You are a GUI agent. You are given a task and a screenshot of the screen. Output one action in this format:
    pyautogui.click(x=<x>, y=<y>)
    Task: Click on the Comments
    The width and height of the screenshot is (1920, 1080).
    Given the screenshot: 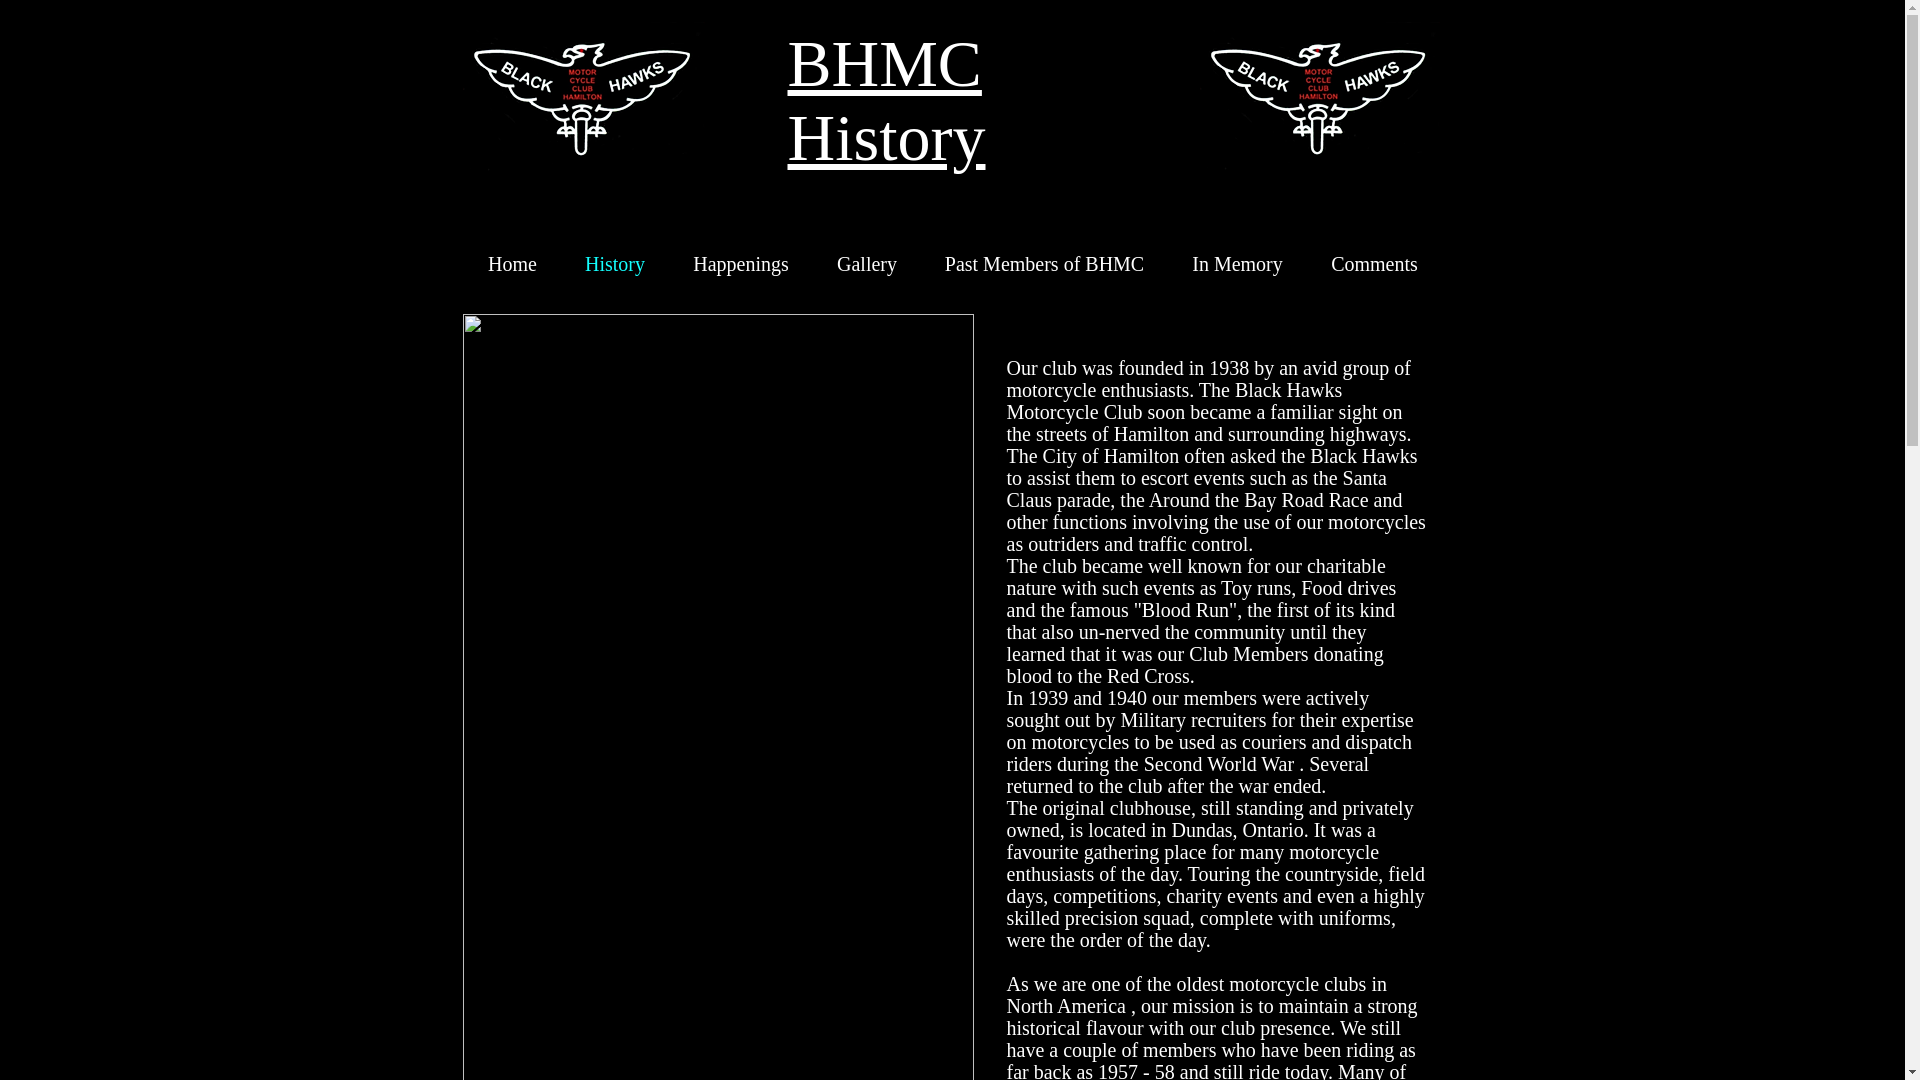 What is the action you would take?
    pyautogui.click(x=1374, y=264)
    